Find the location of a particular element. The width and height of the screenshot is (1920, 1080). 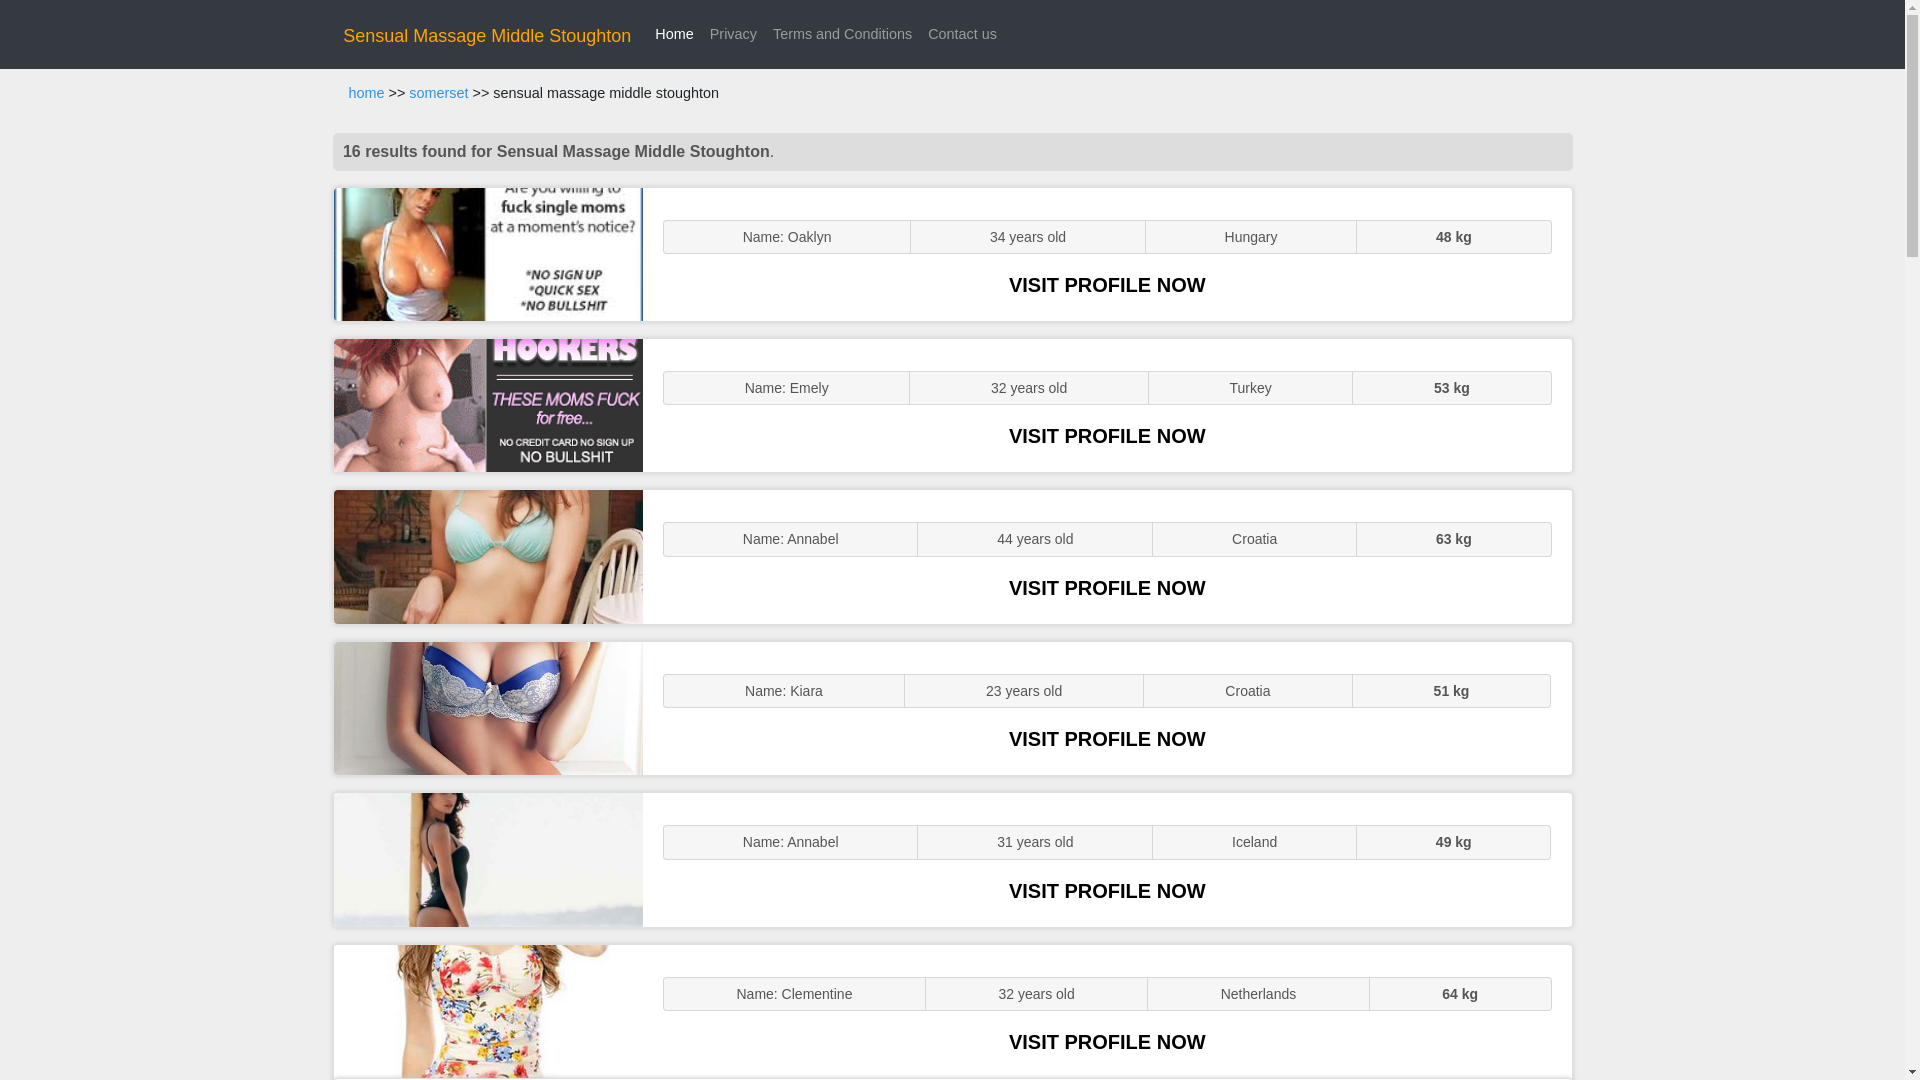

Sexy is located at coordinates (488, 556).